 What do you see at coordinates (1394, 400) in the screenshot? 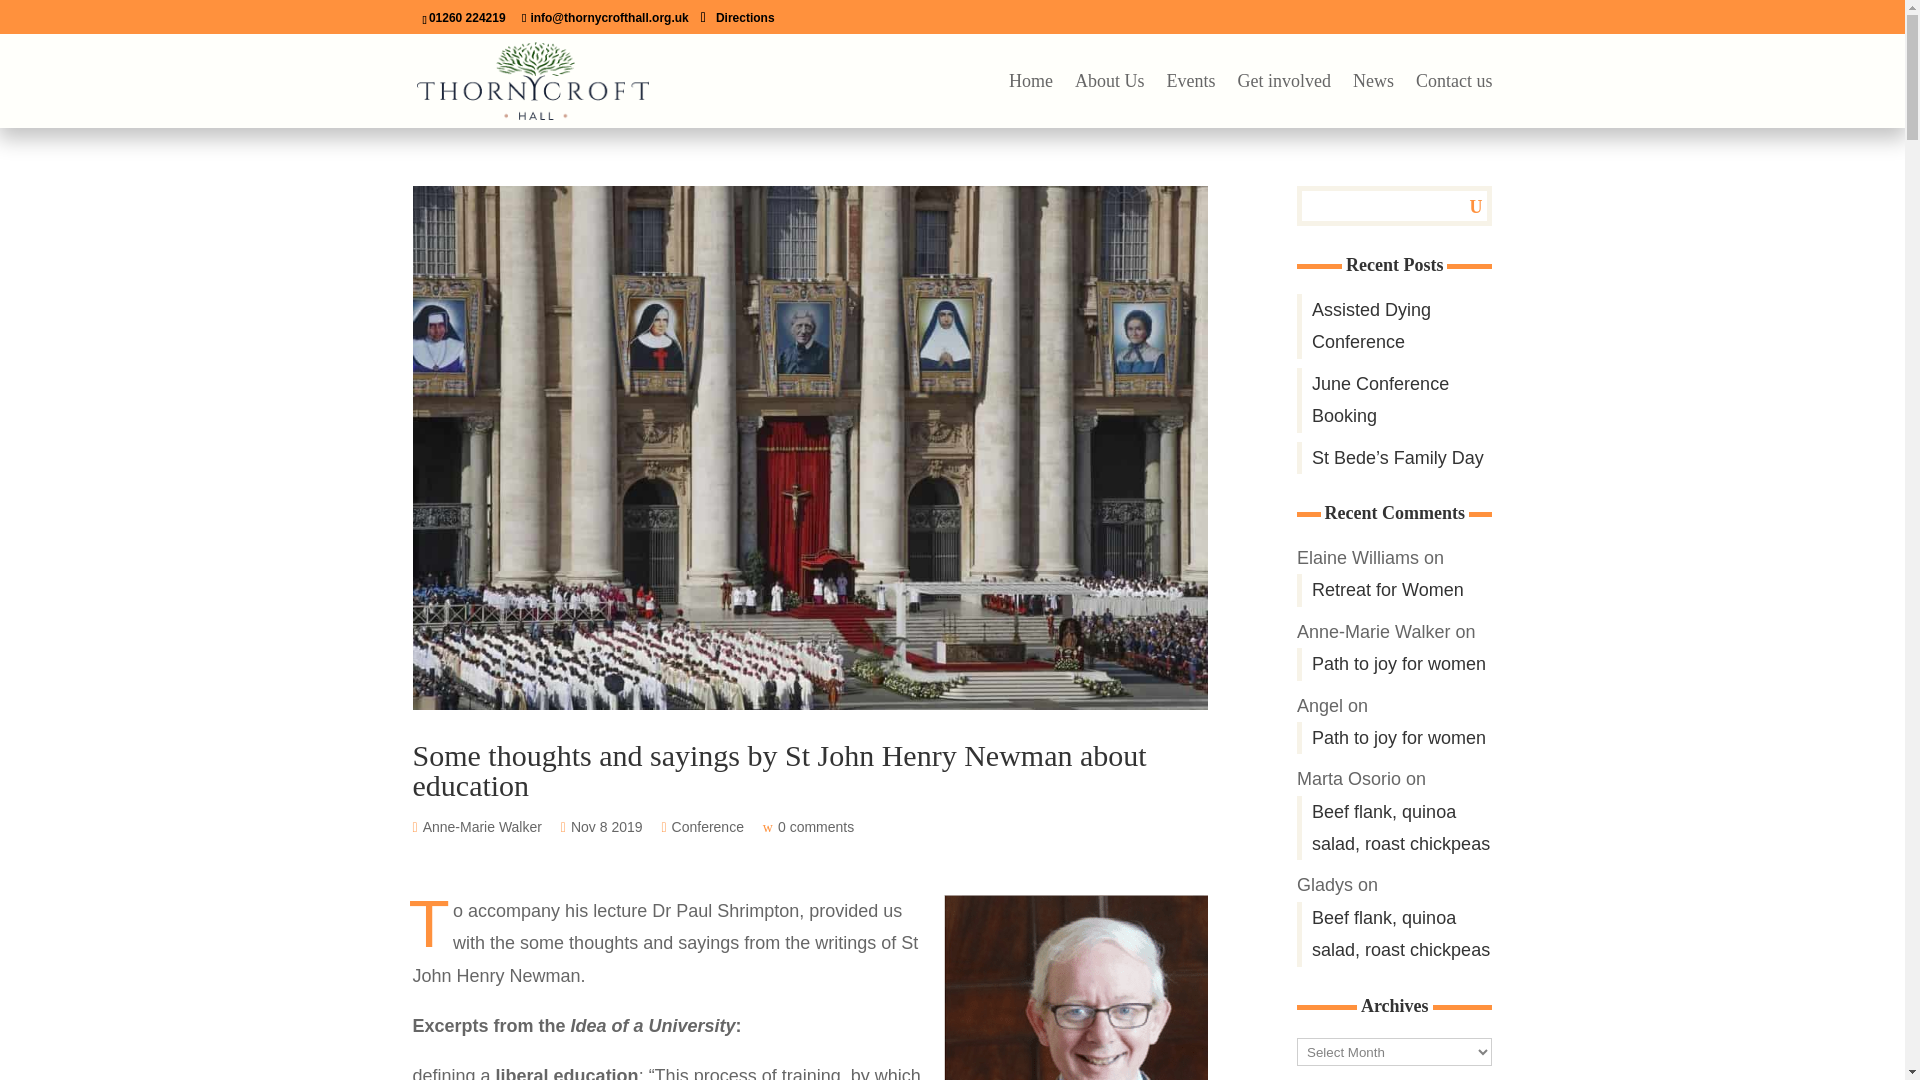
I see `June Conference Booking` at bounding box center [1394, 400].